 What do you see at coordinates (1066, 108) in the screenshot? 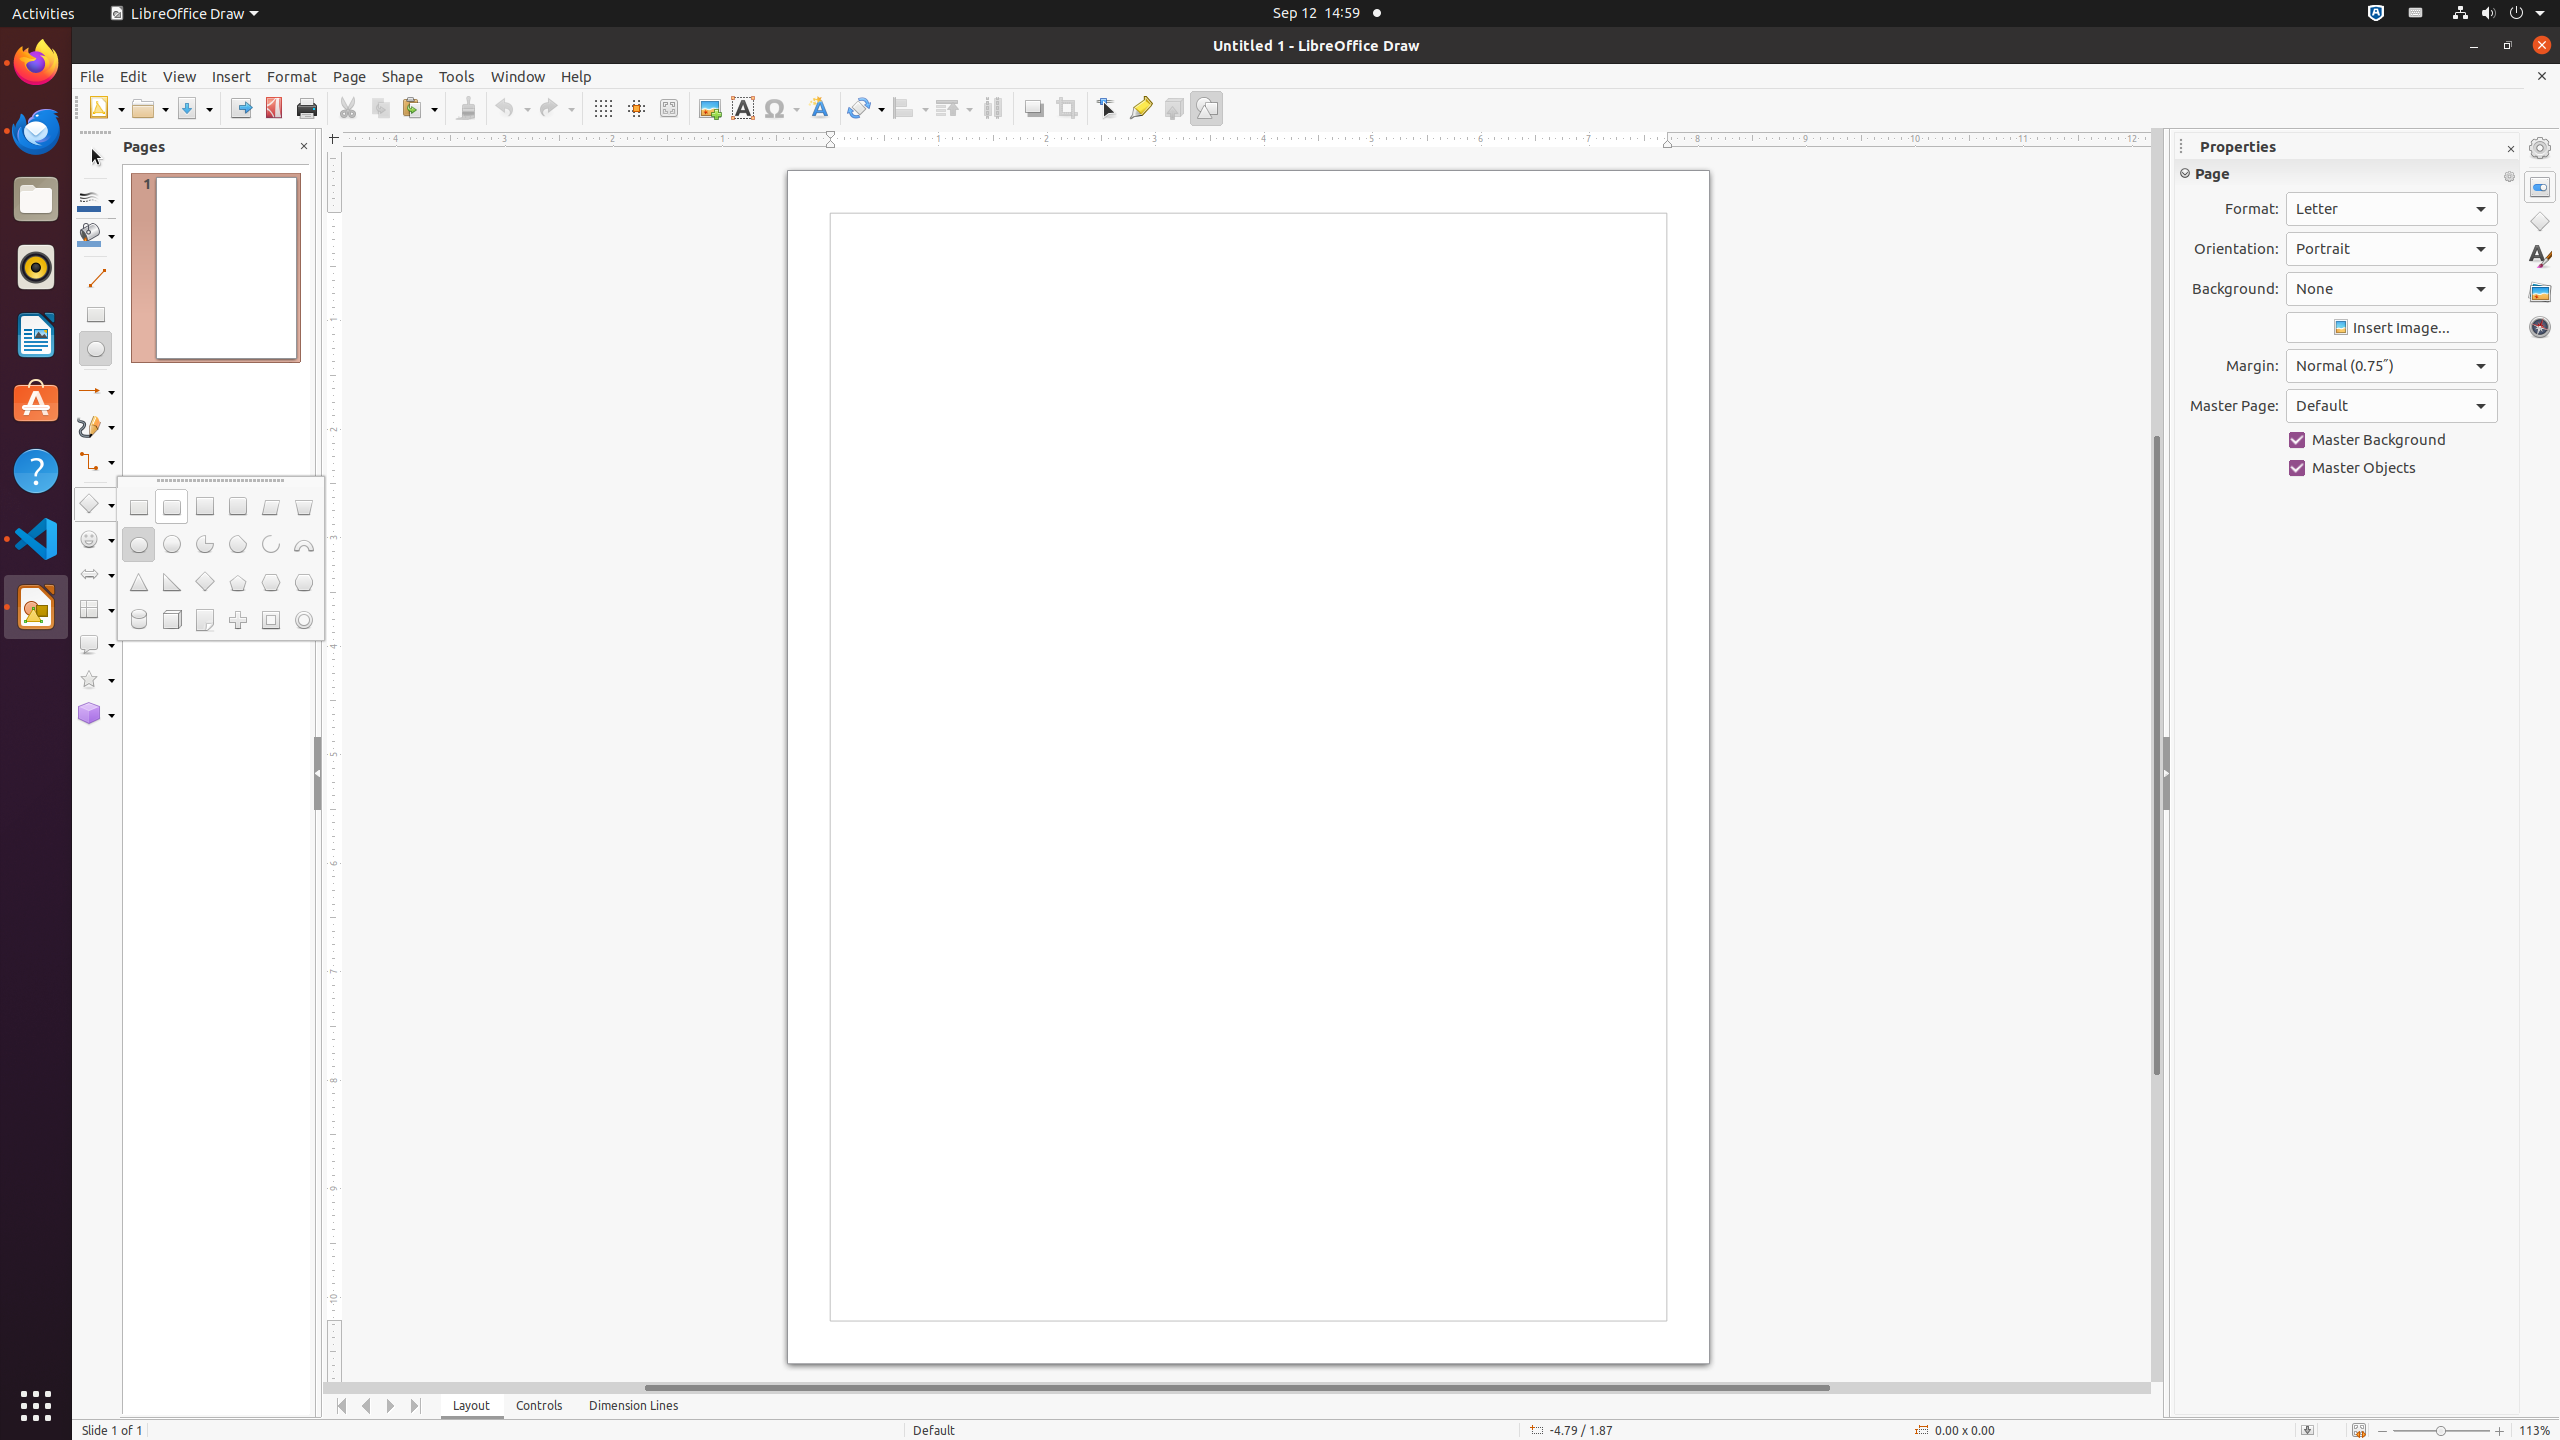
I see `Crop` at bounding box center [1066, 108].